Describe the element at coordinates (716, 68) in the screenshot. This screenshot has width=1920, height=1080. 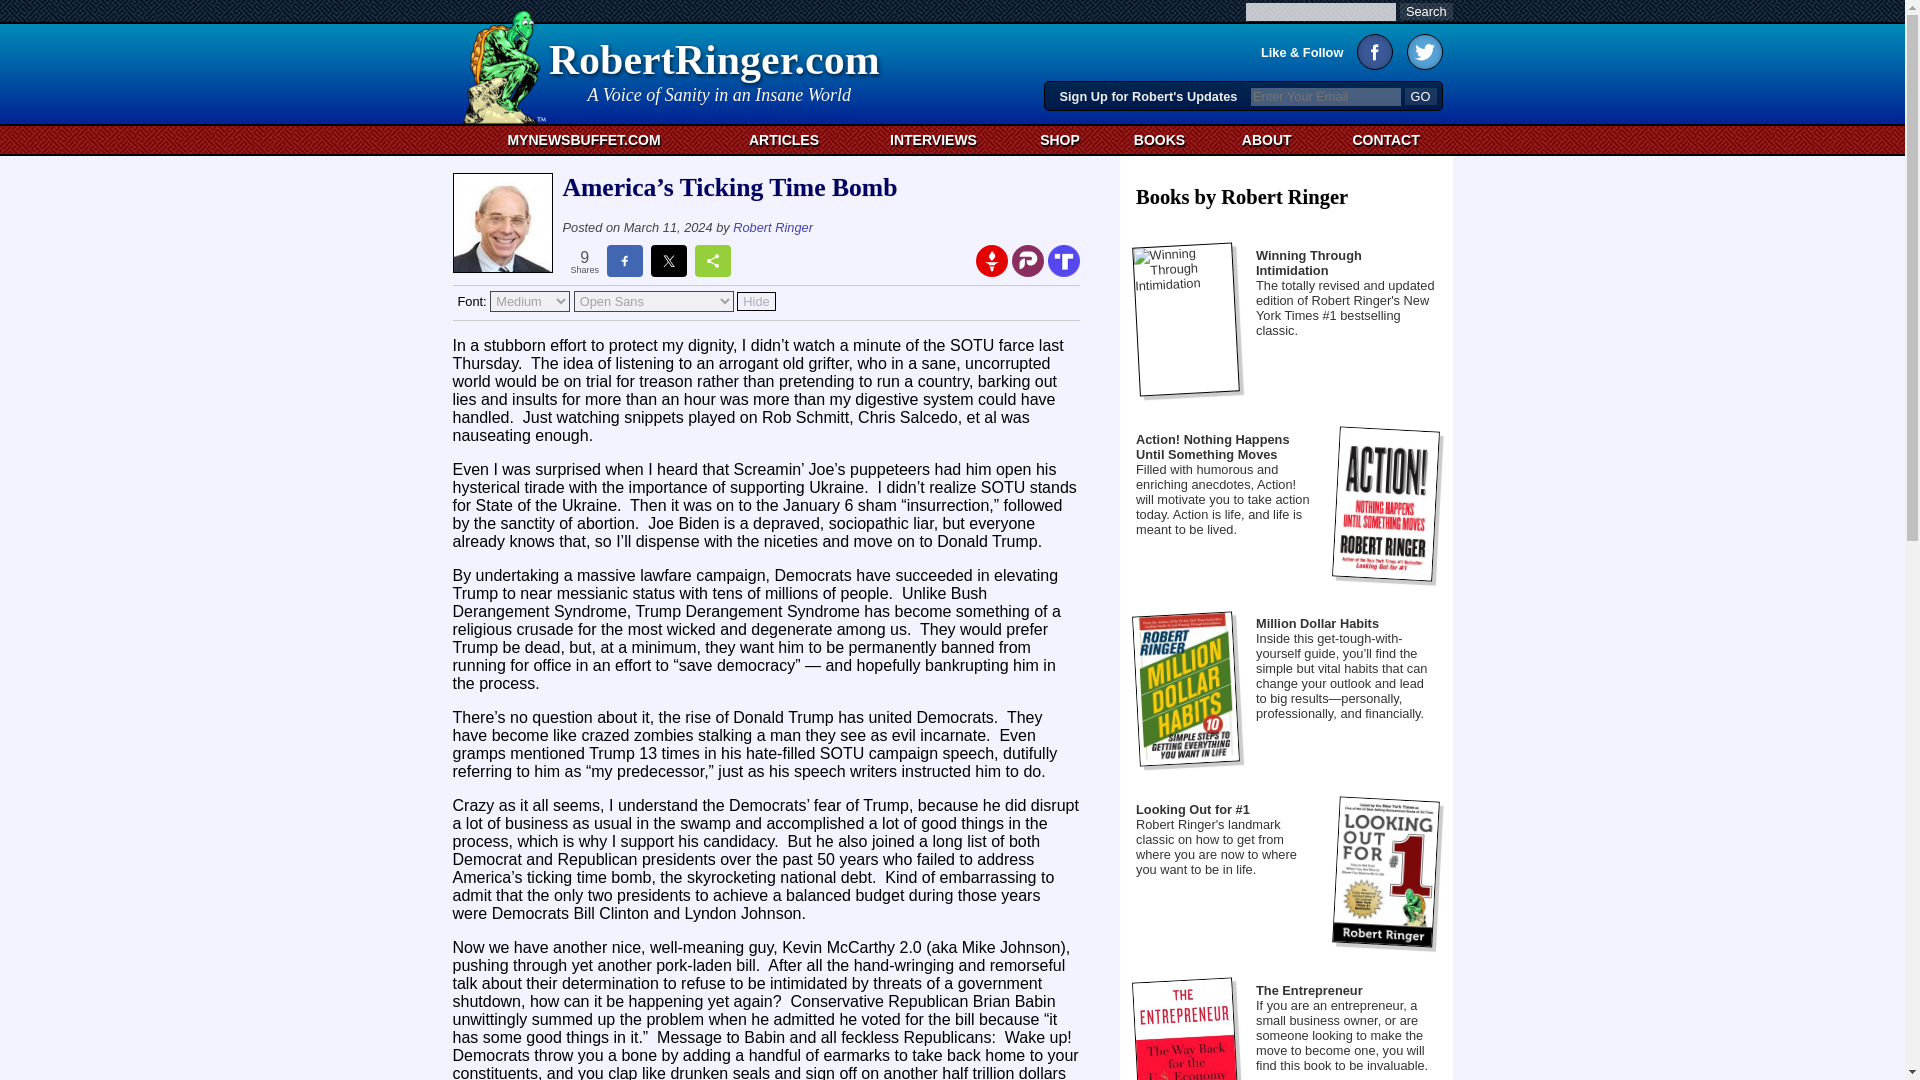
I see `ABOUT` at that location.